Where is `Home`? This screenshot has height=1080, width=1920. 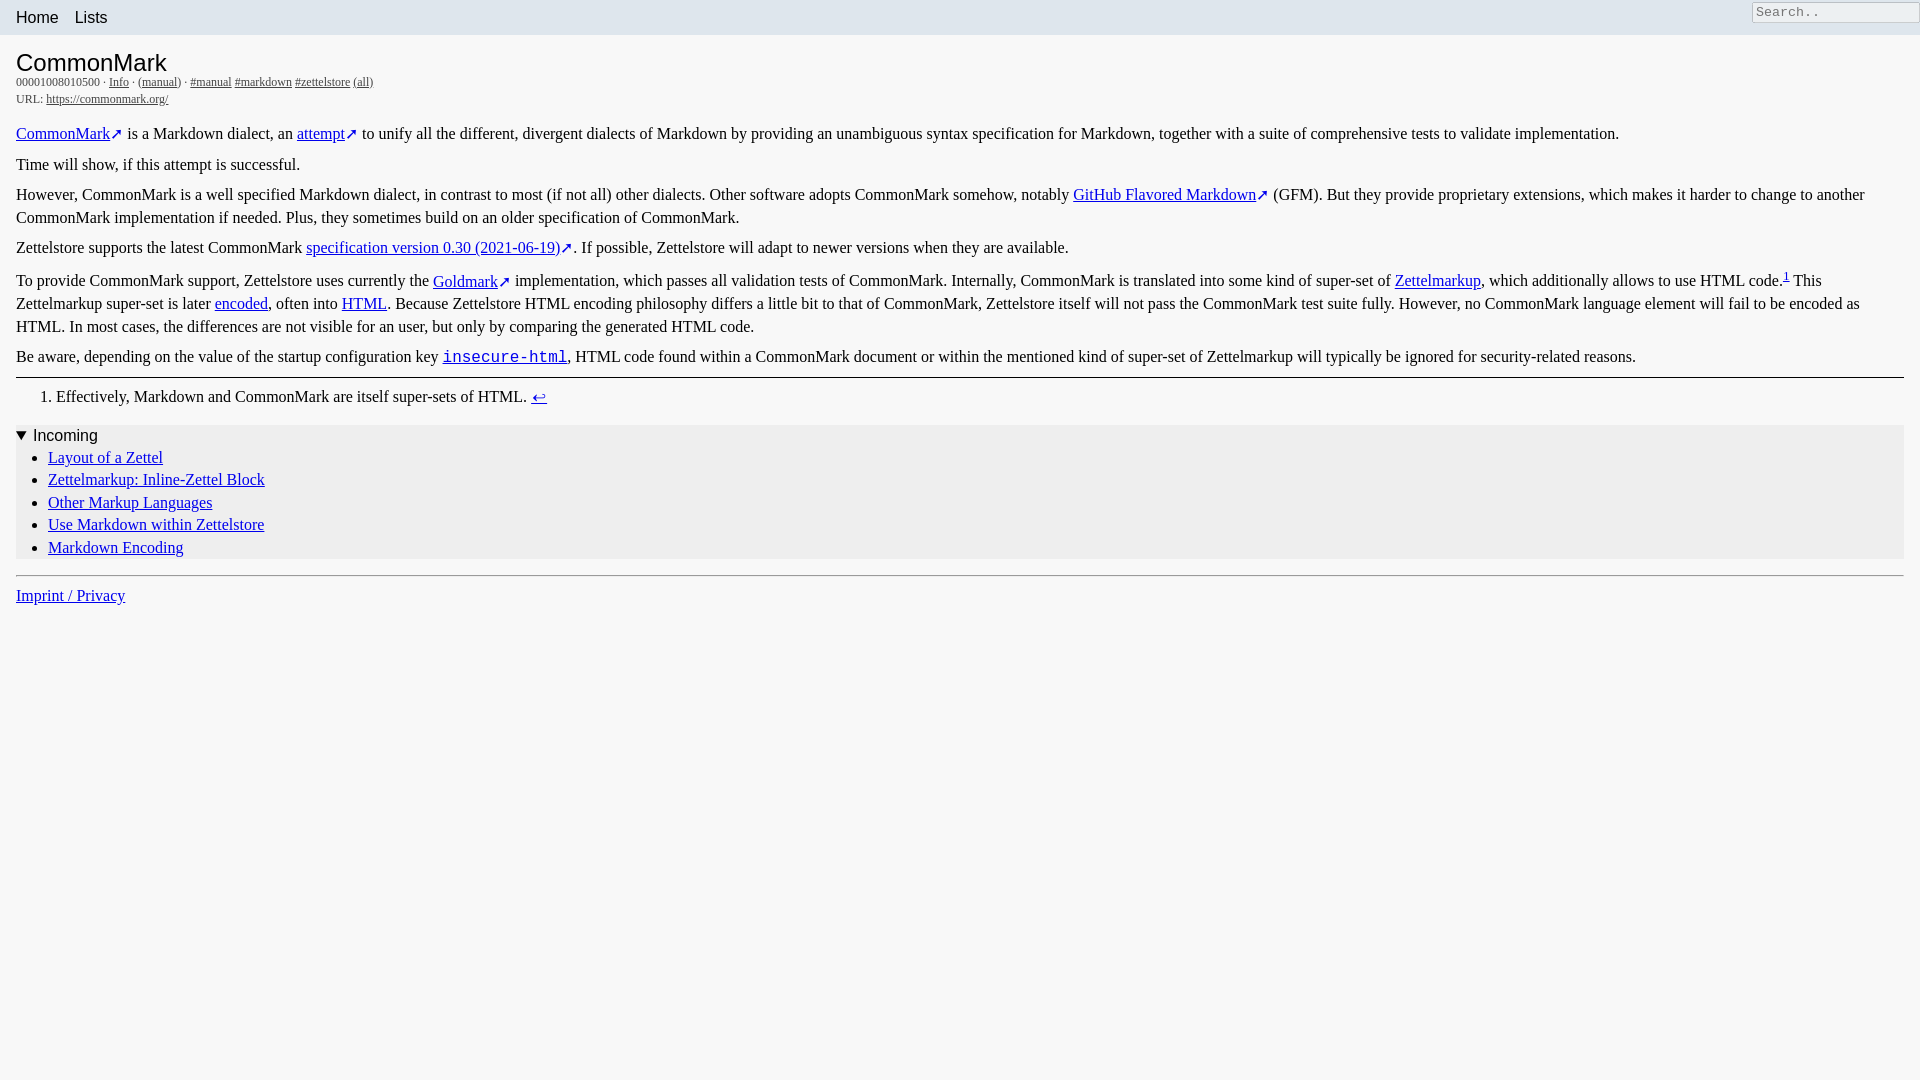 Home is located at coordinates (37, 17).